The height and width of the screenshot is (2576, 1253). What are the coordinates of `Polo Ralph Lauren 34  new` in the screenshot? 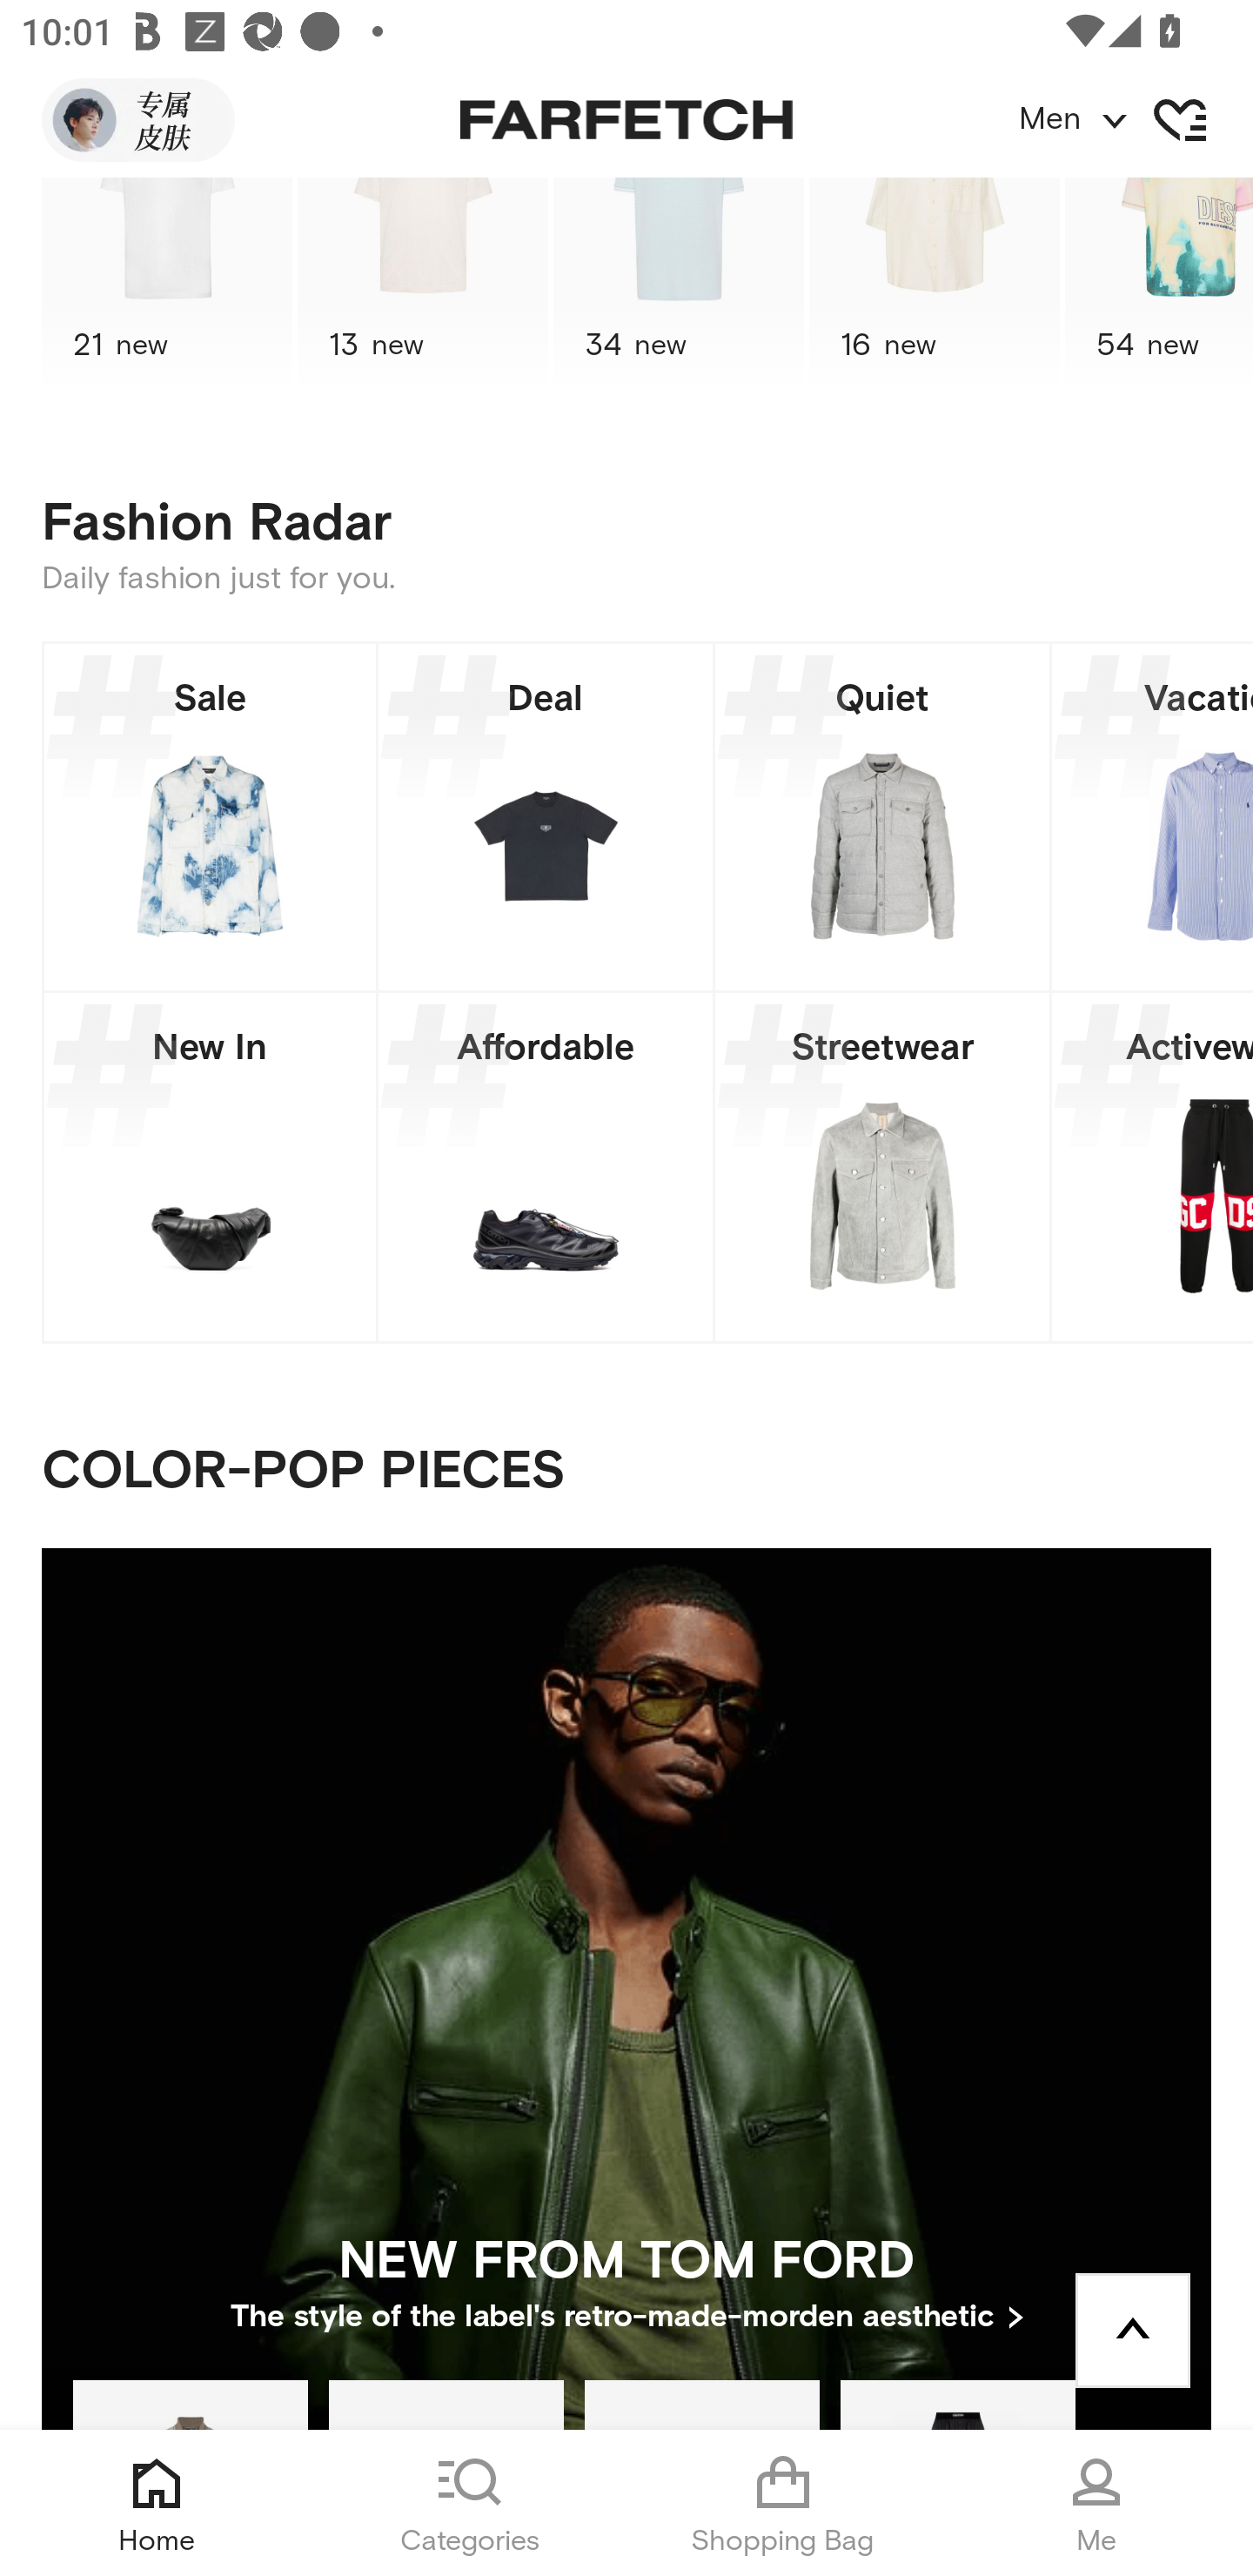 It's located at (679, 287).